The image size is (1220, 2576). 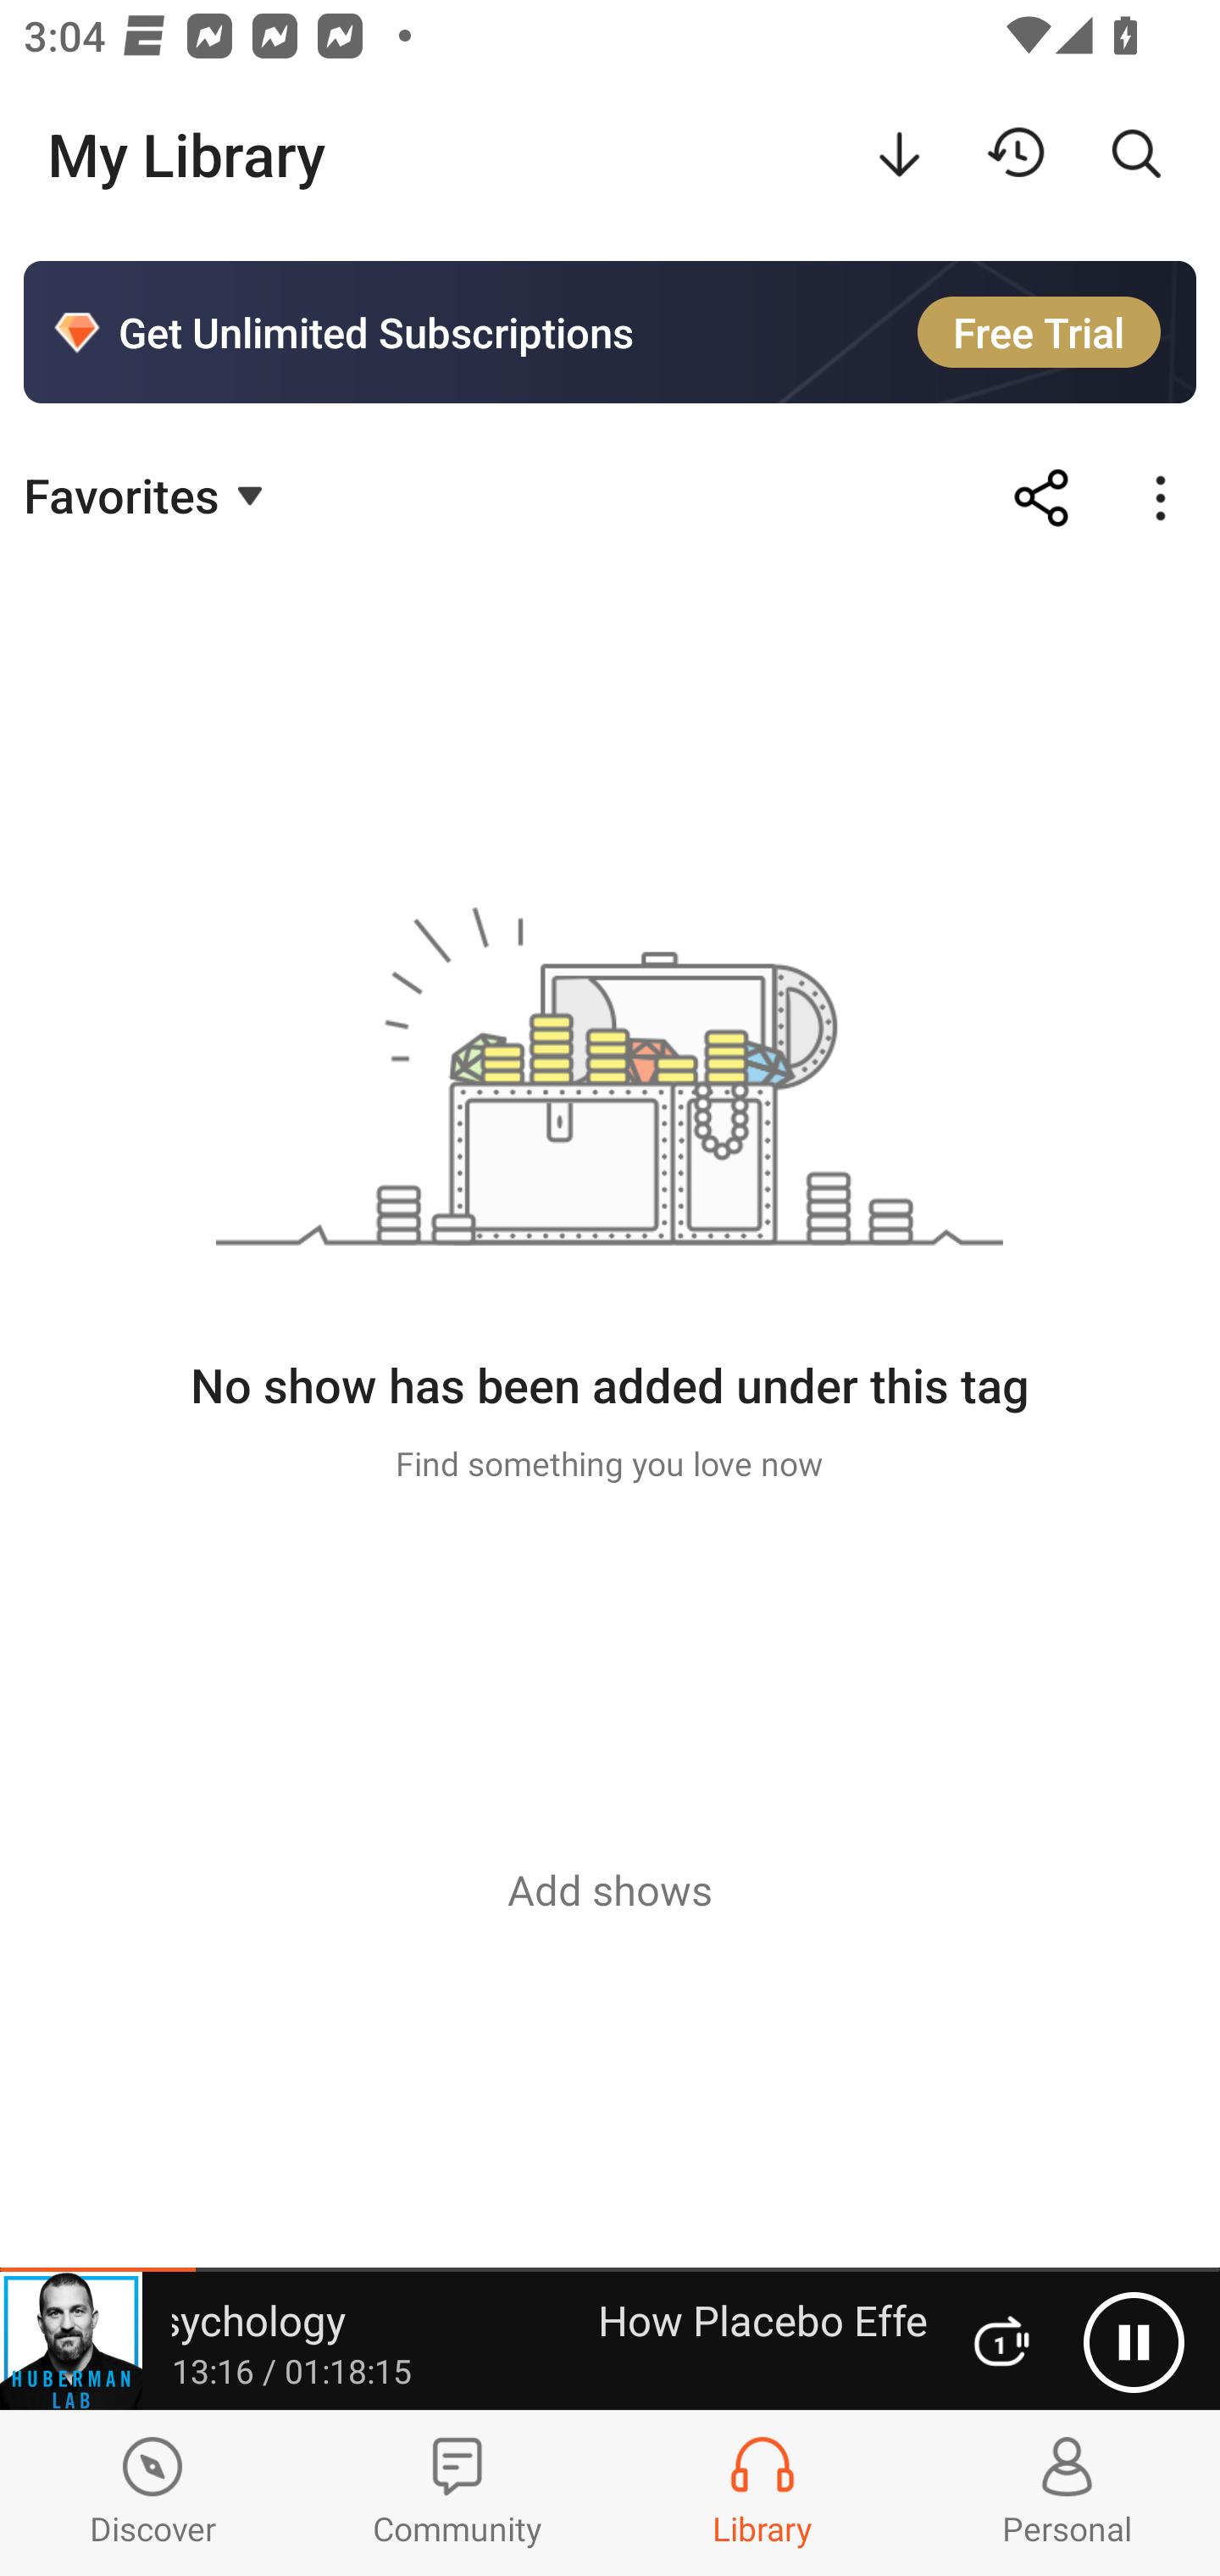 I want to click on Discover, so click(x=152, y=2493).